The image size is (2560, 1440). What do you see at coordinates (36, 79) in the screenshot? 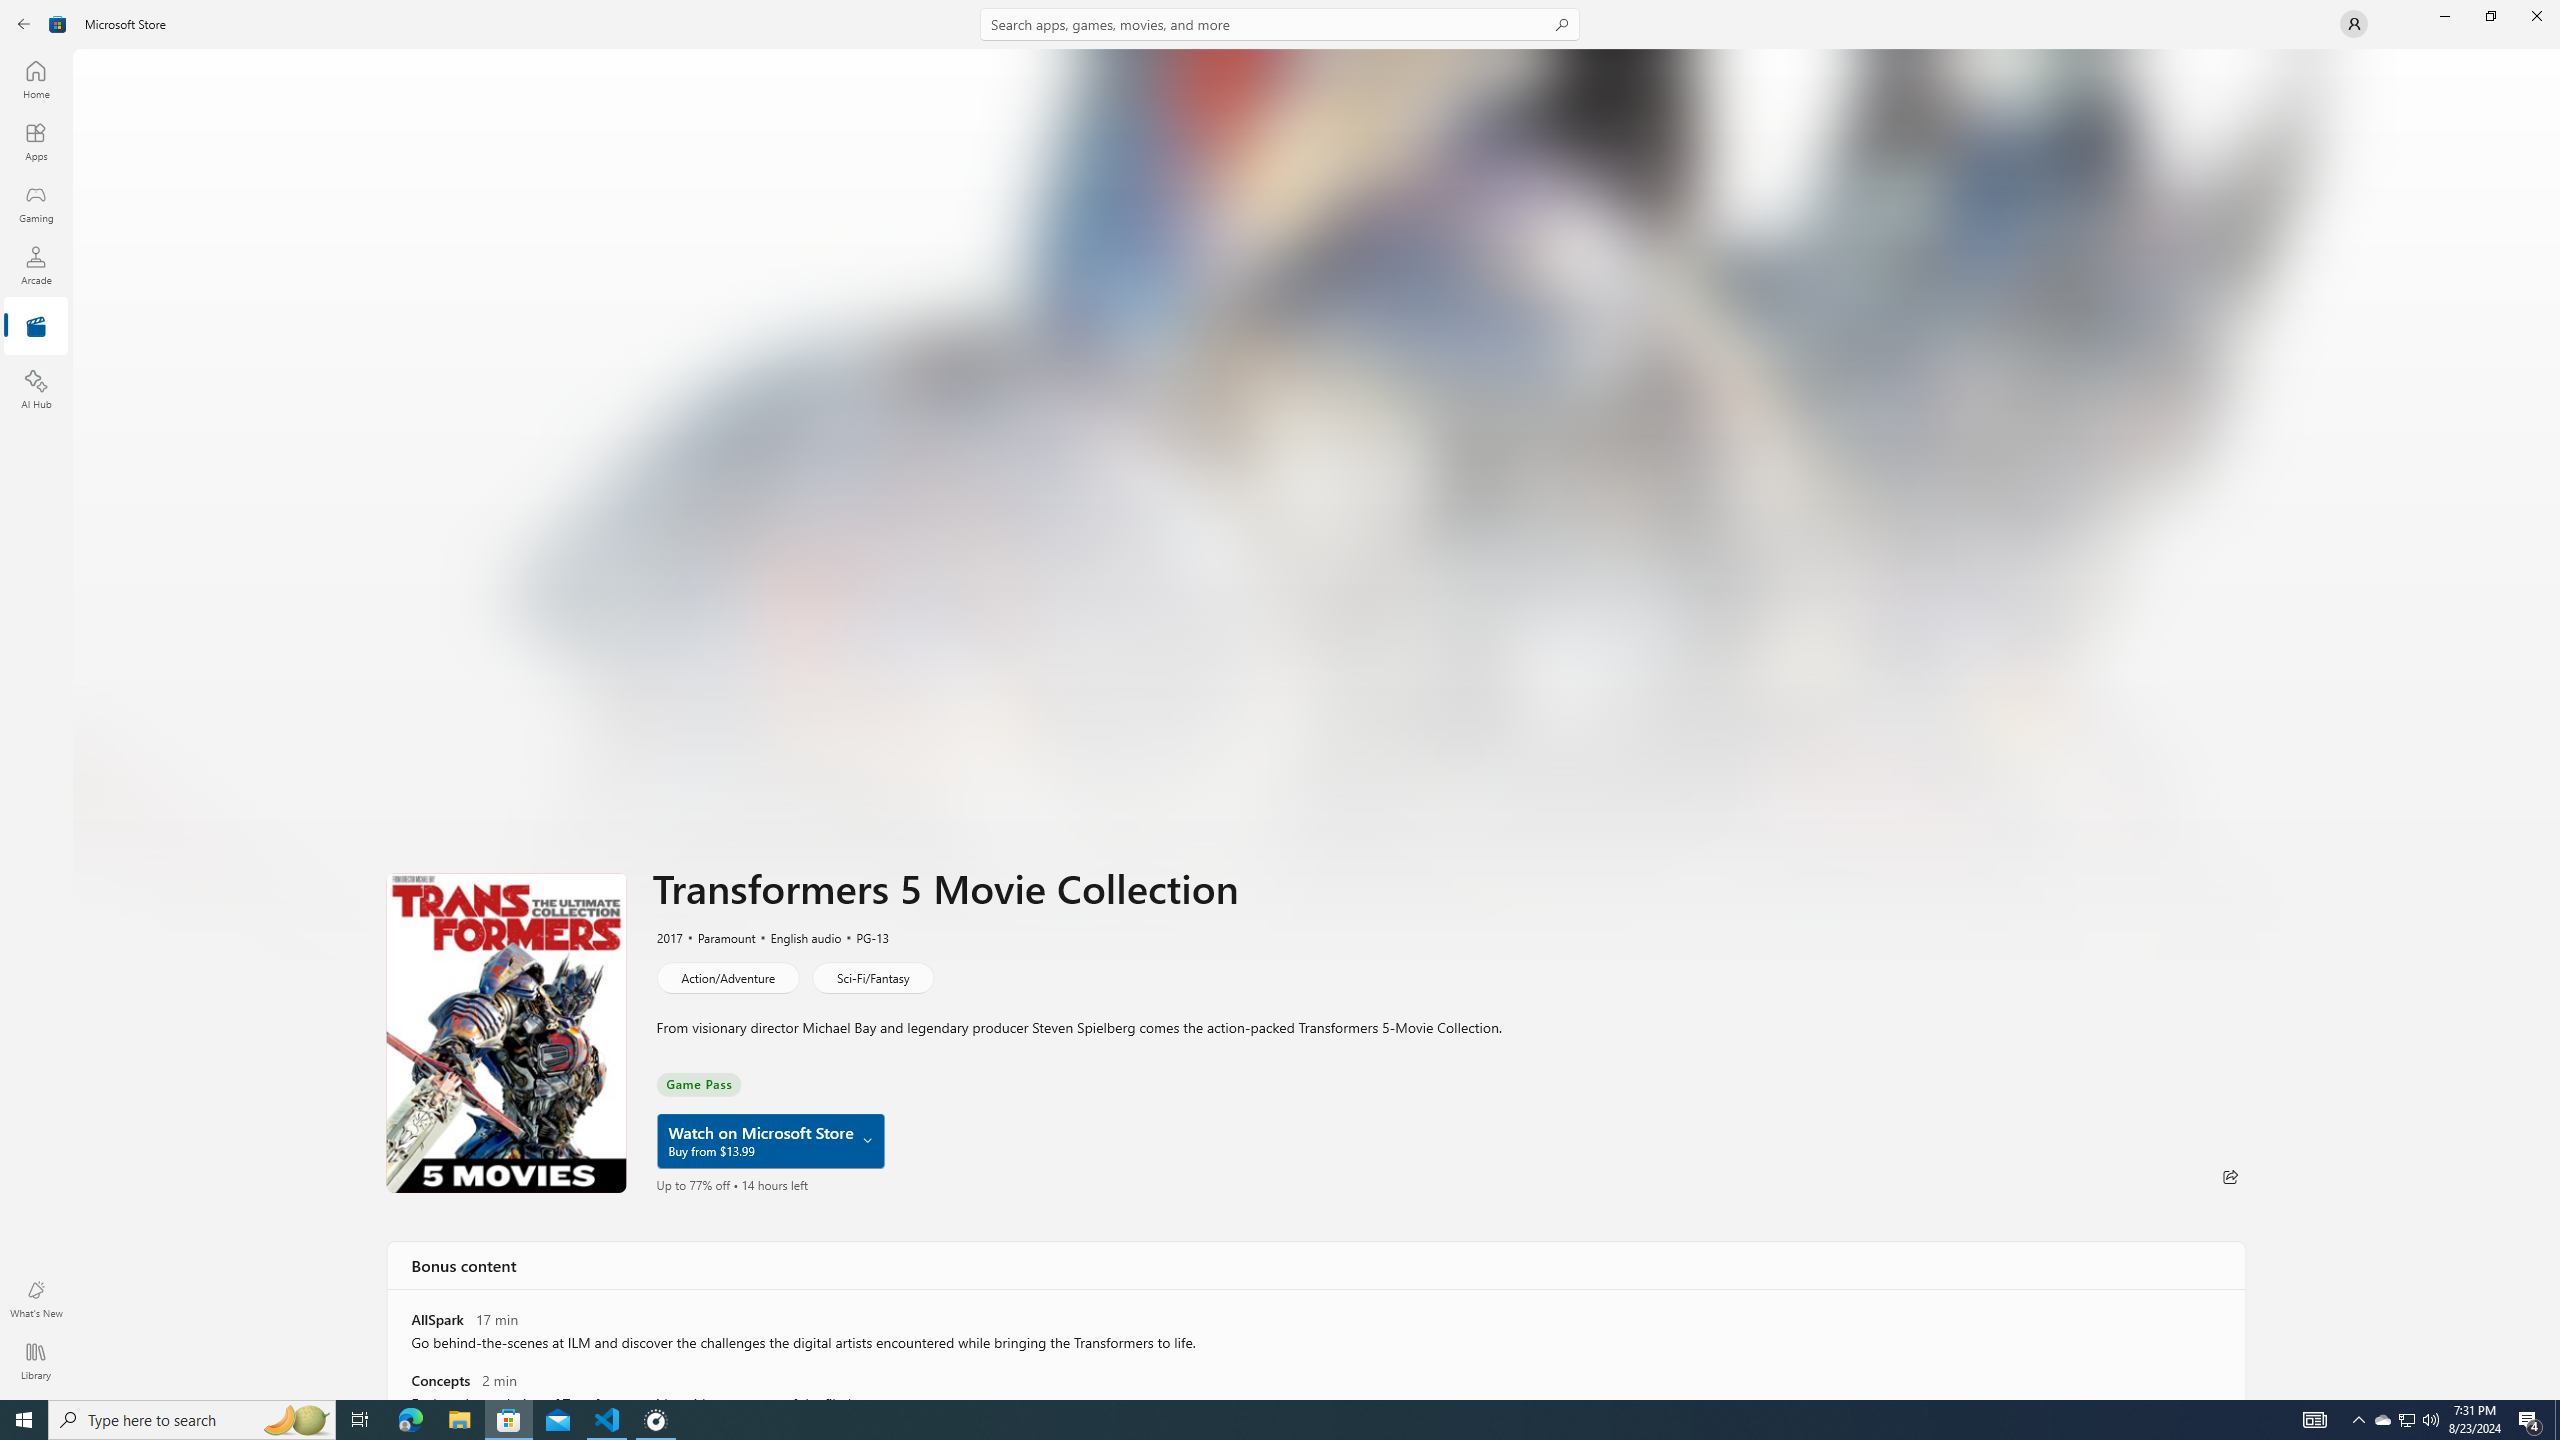
I see `Home` at bounding box center [36, 79].